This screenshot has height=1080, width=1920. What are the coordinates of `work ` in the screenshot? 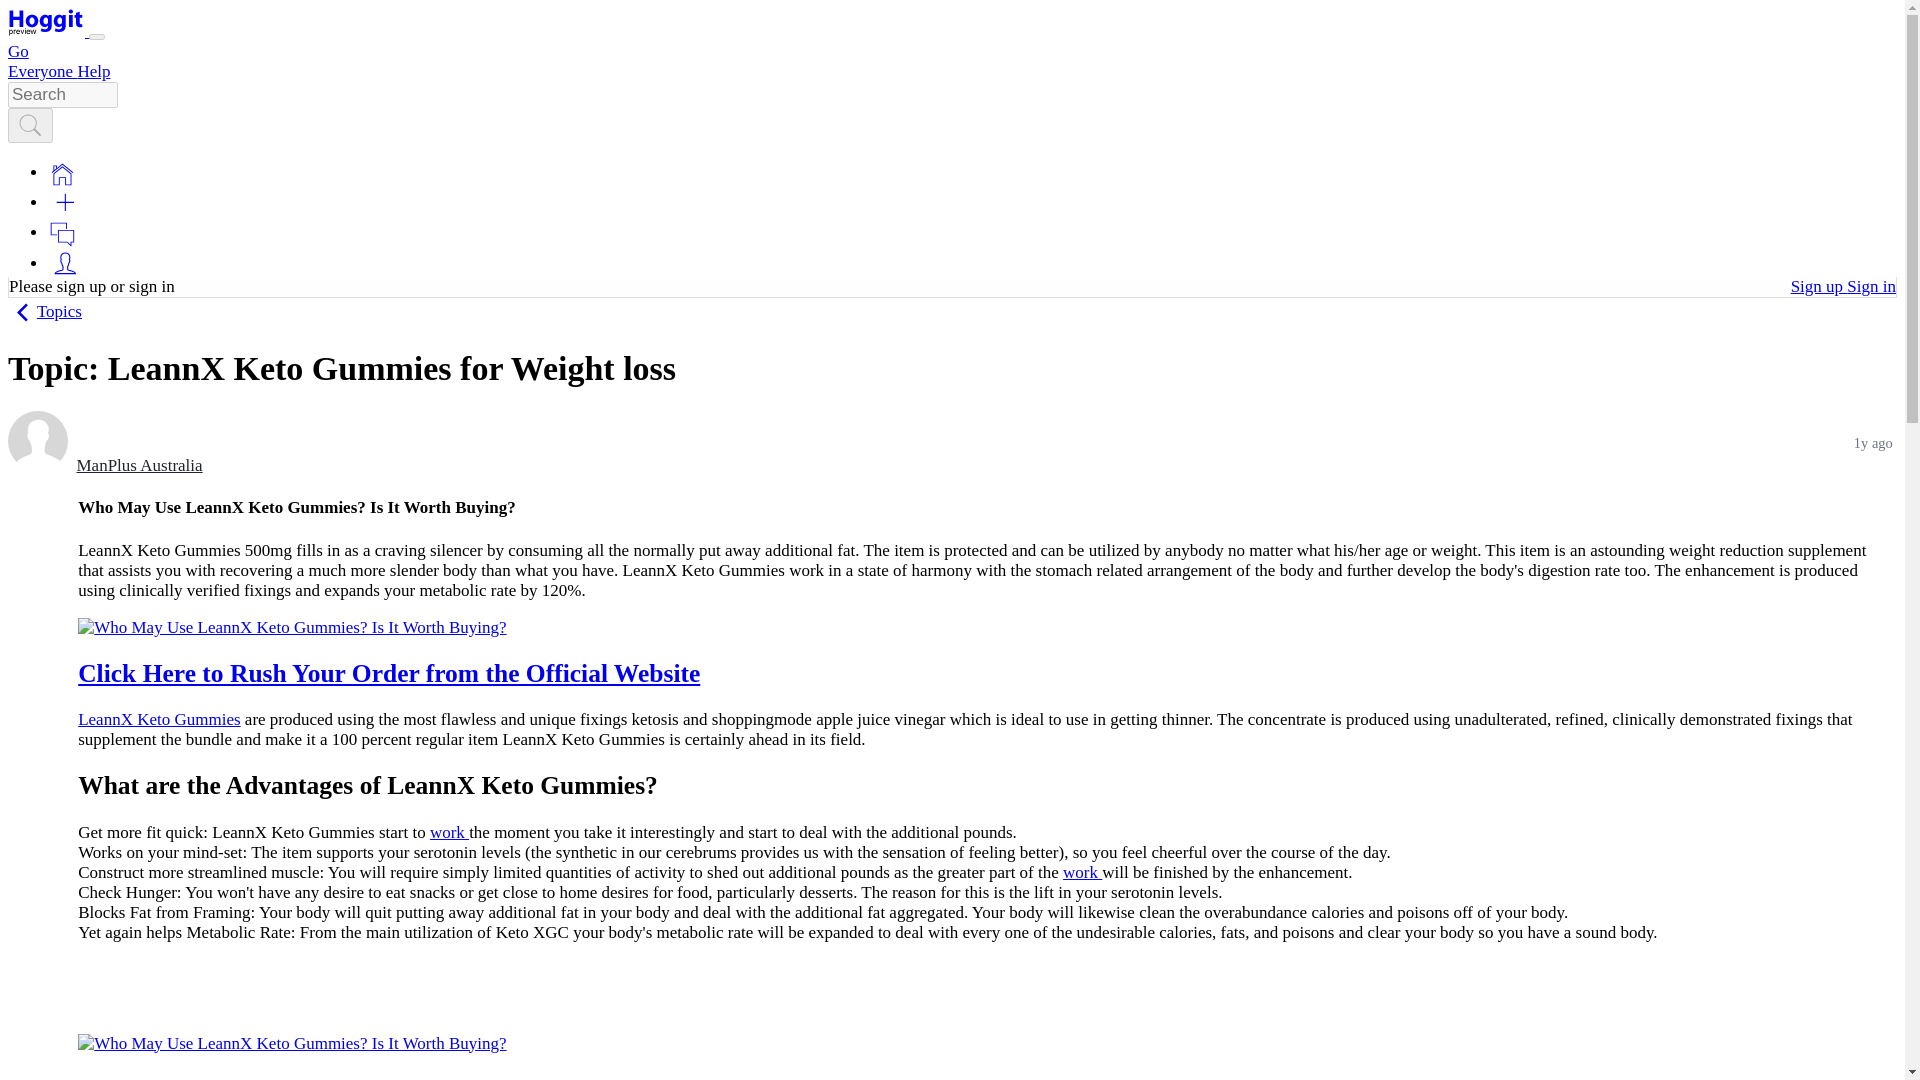 It's located at (1082, 871).